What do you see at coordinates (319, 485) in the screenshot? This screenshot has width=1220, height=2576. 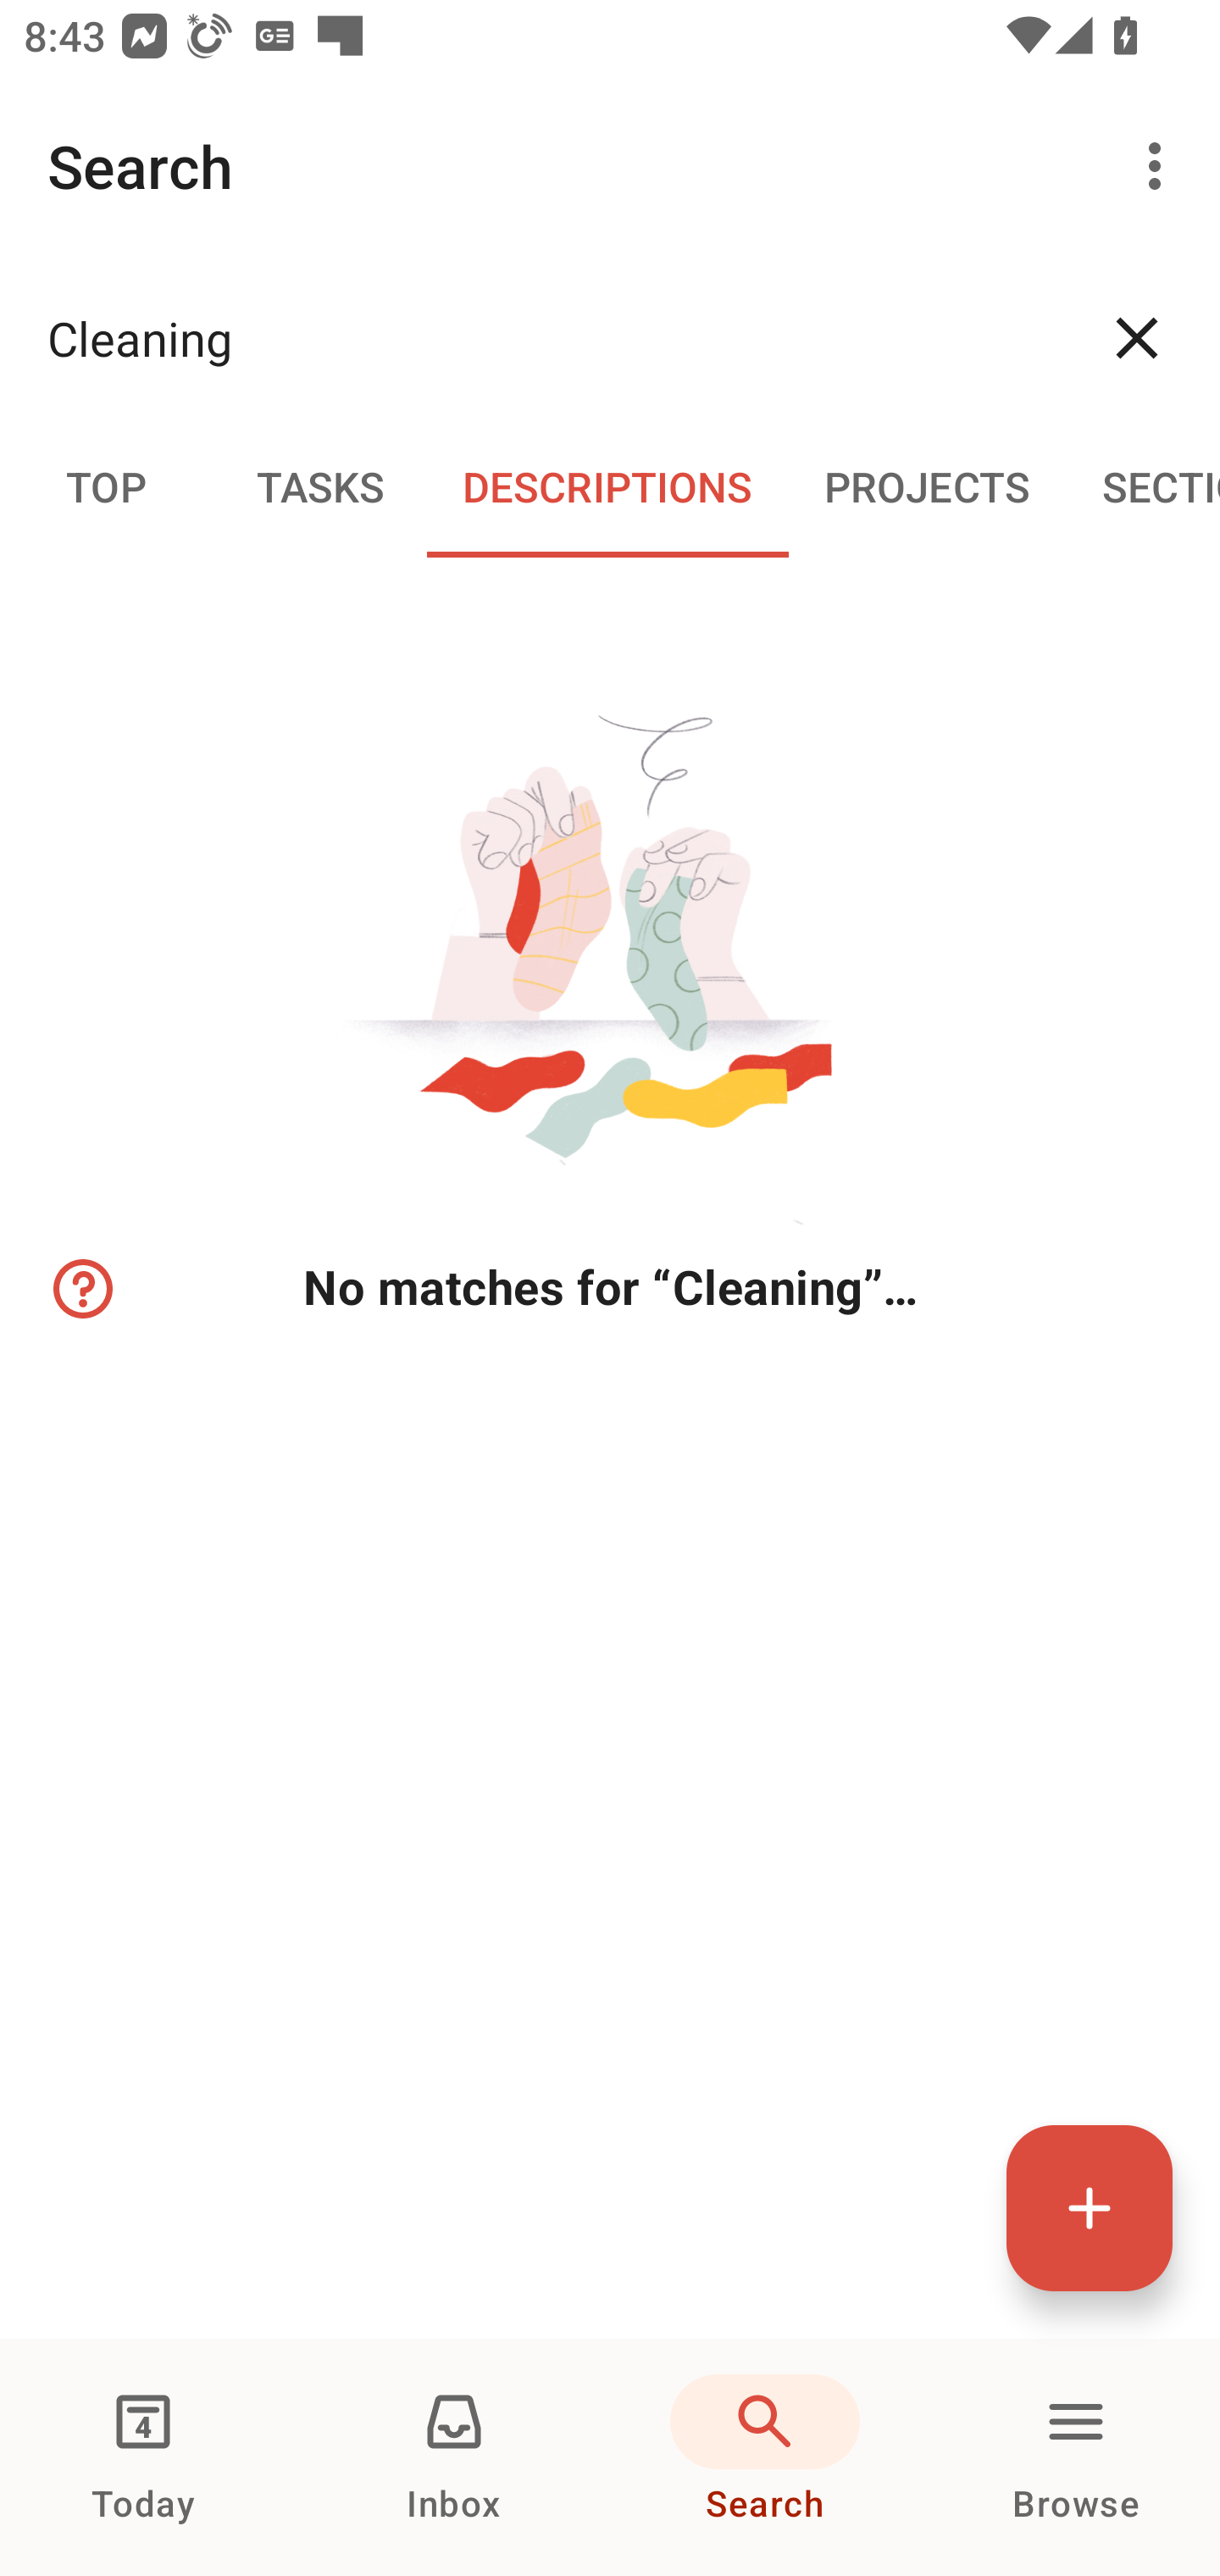 I see `Tasks TASKS` at bounding box center [319, 485].